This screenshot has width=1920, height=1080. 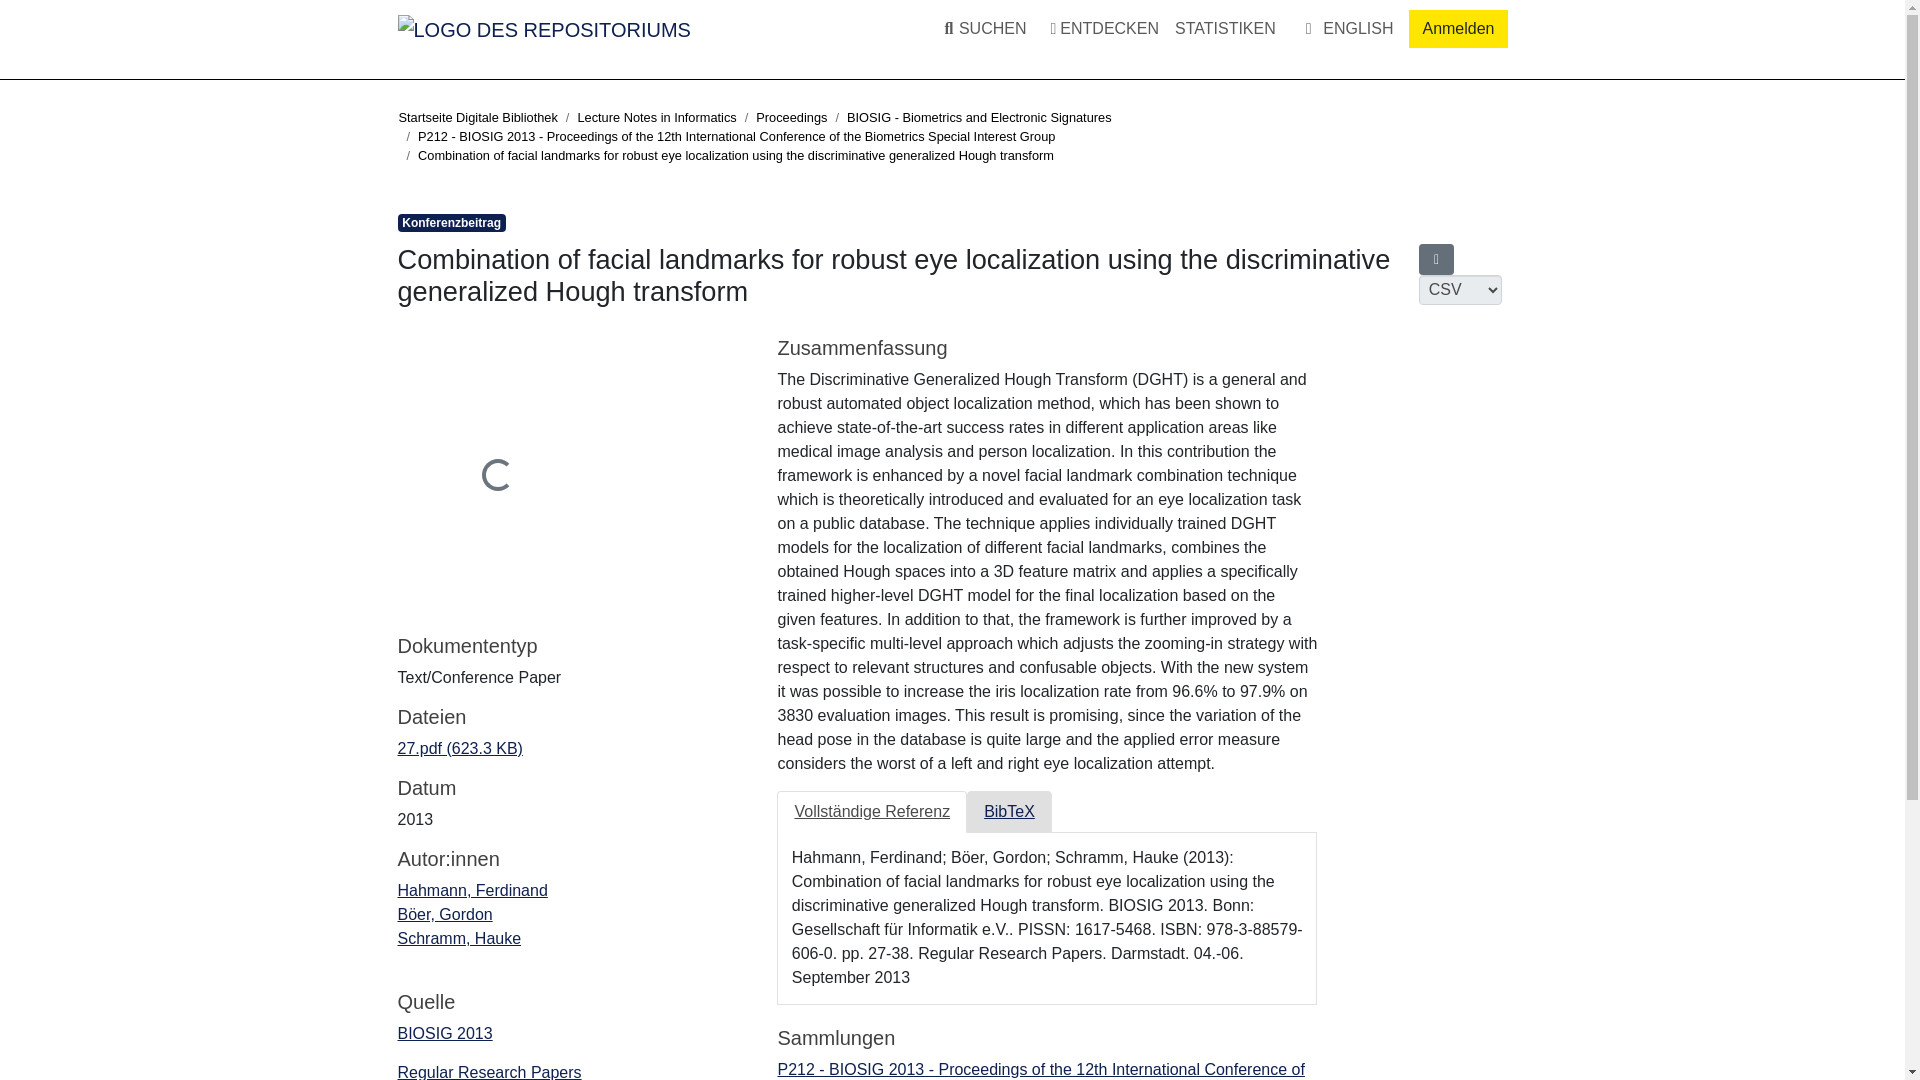 What do you see at coordinates (792, 118) in the screenshot?
I see `Proceedings` at bounding box center [792, 118].